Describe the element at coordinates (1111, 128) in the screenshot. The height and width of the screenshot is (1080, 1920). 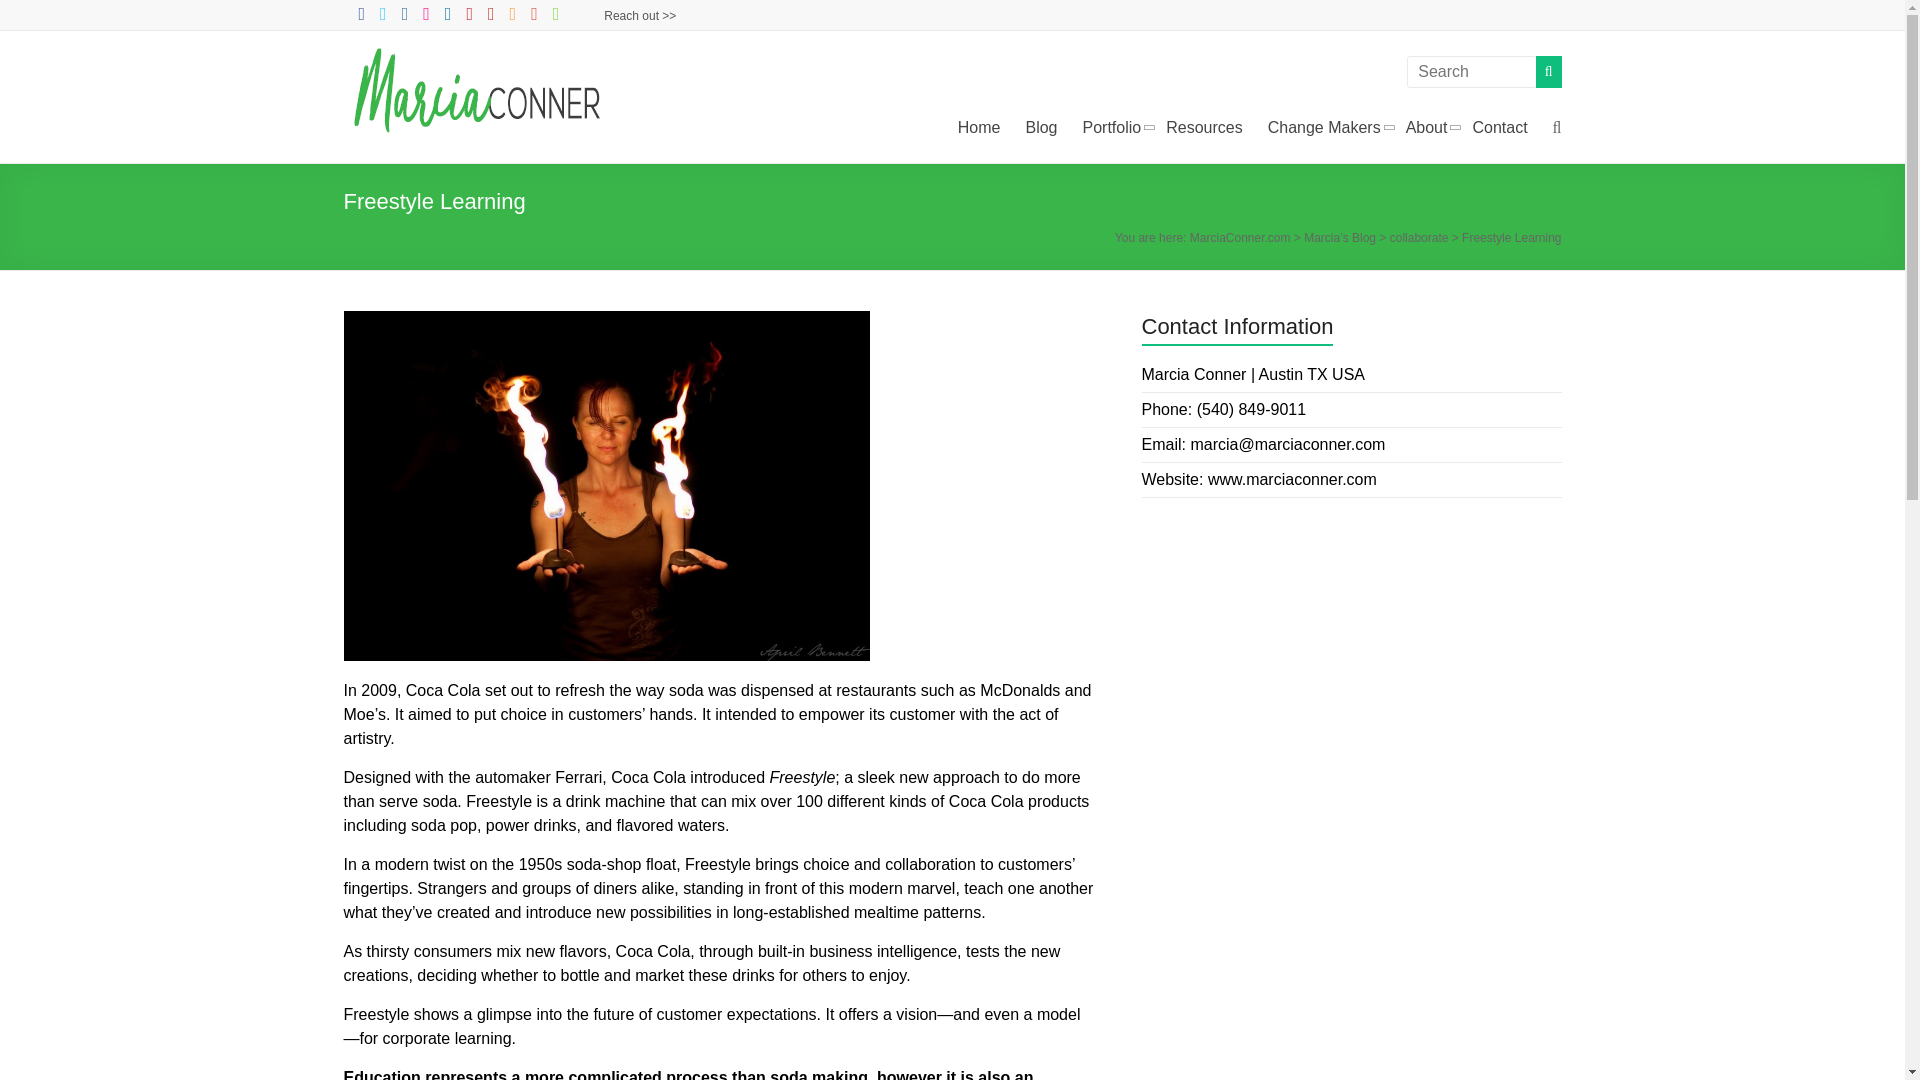
I see `Portfolio` at that location.